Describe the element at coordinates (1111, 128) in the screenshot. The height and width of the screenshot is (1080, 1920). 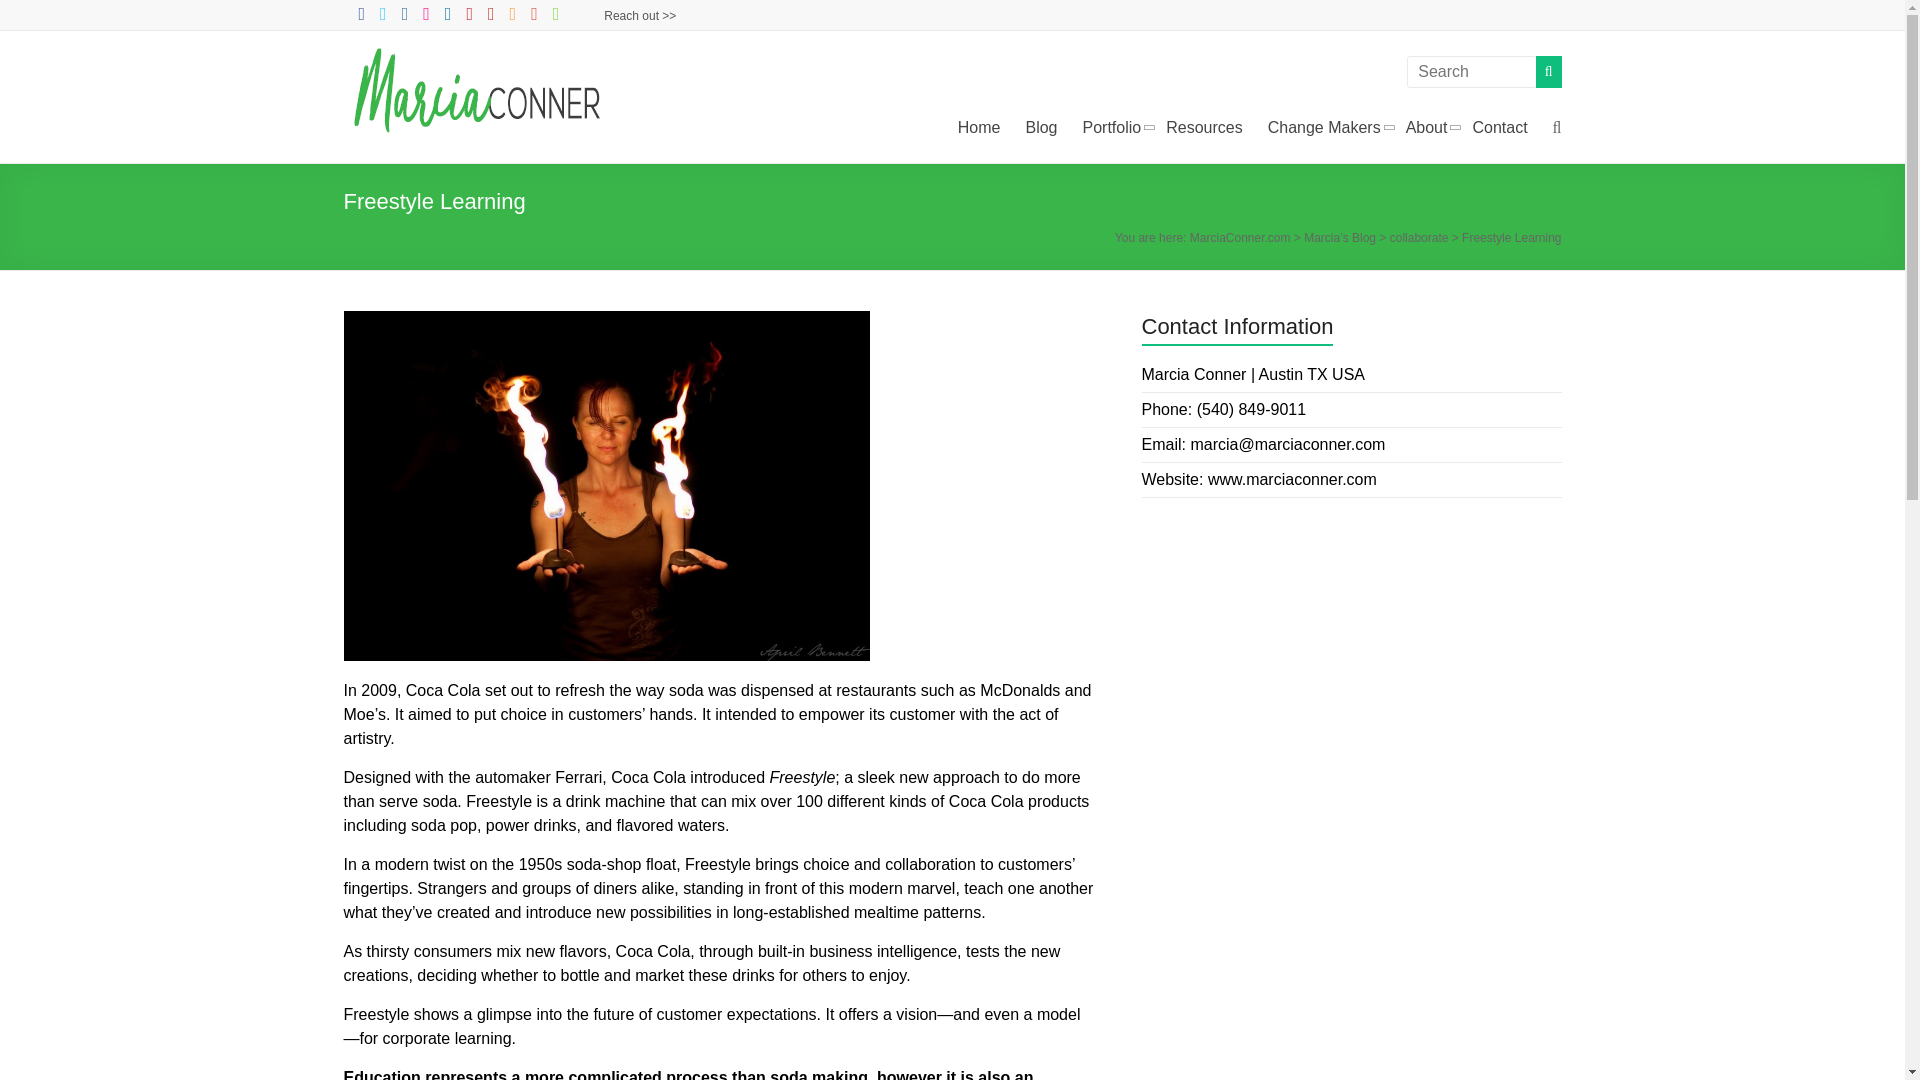
I see `Portfolio` at that location.